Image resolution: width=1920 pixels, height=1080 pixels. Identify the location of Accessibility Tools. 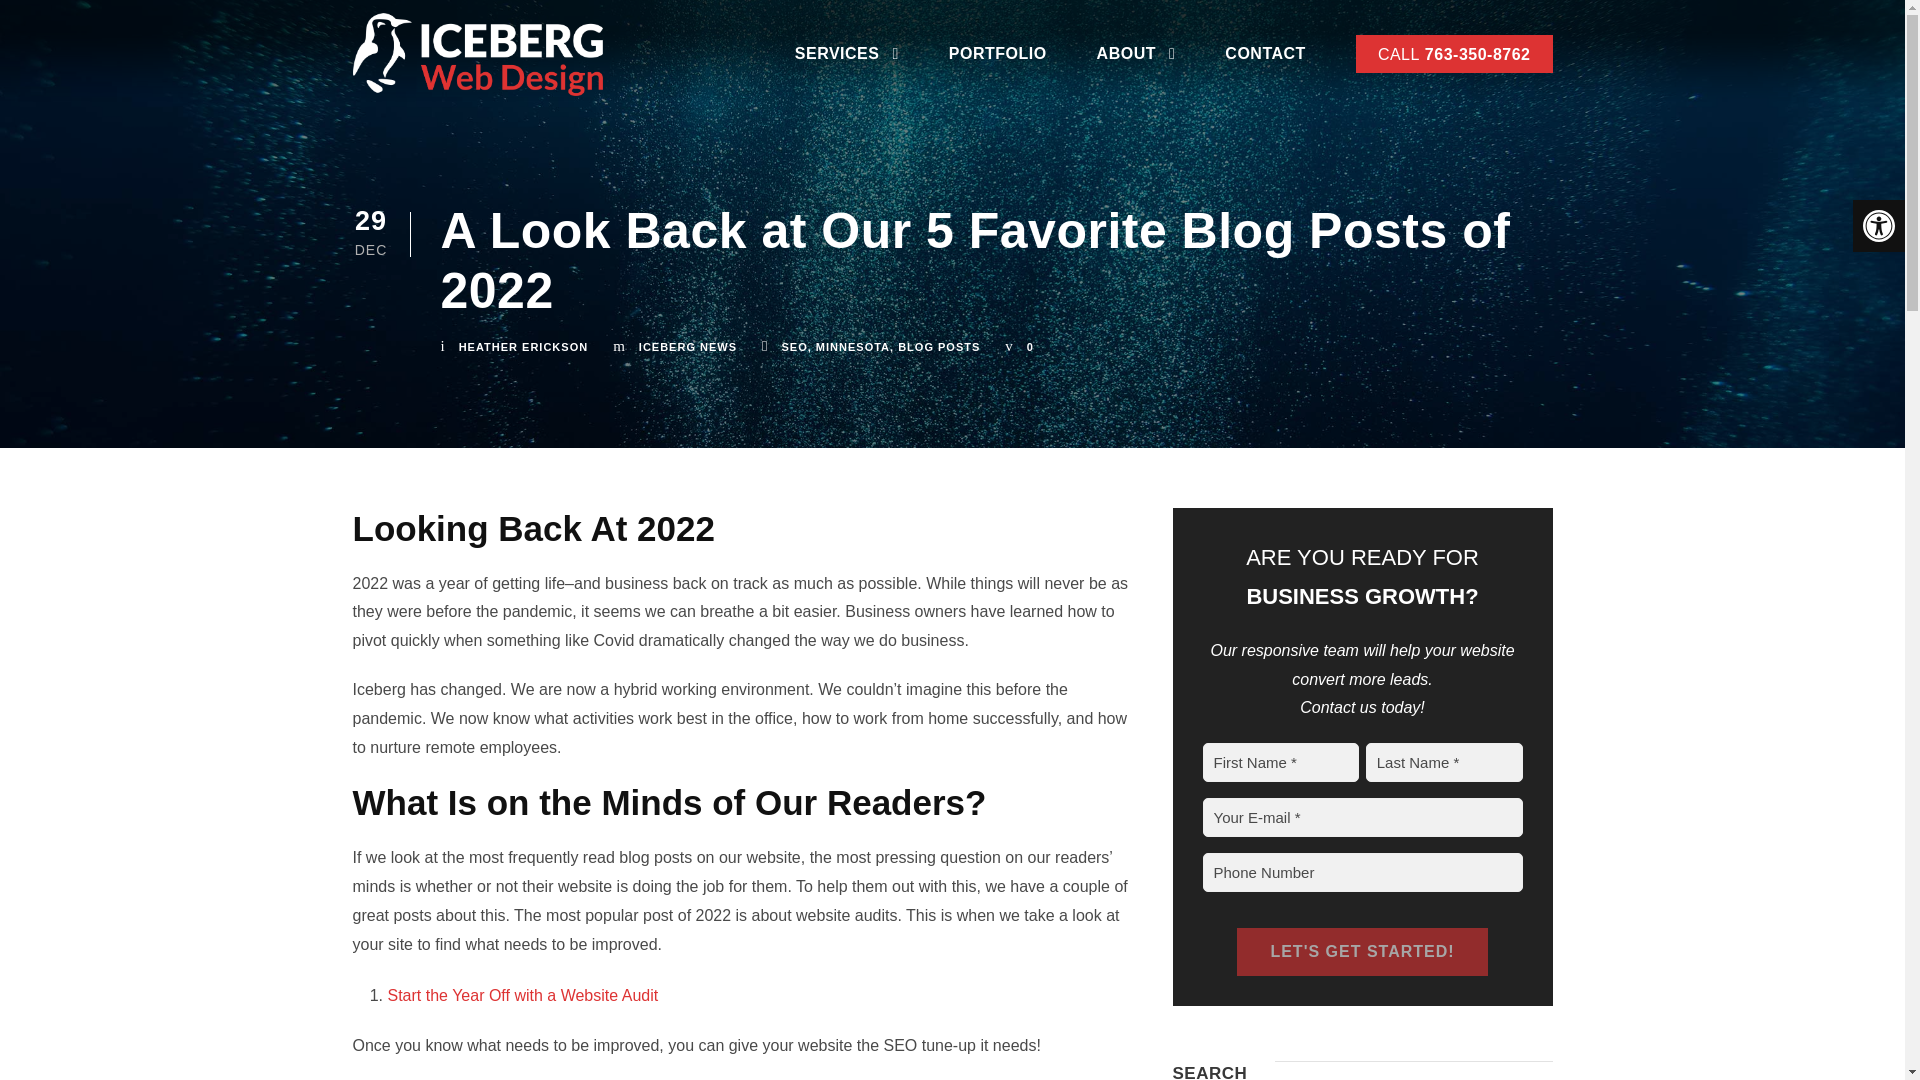
(1878, 225).